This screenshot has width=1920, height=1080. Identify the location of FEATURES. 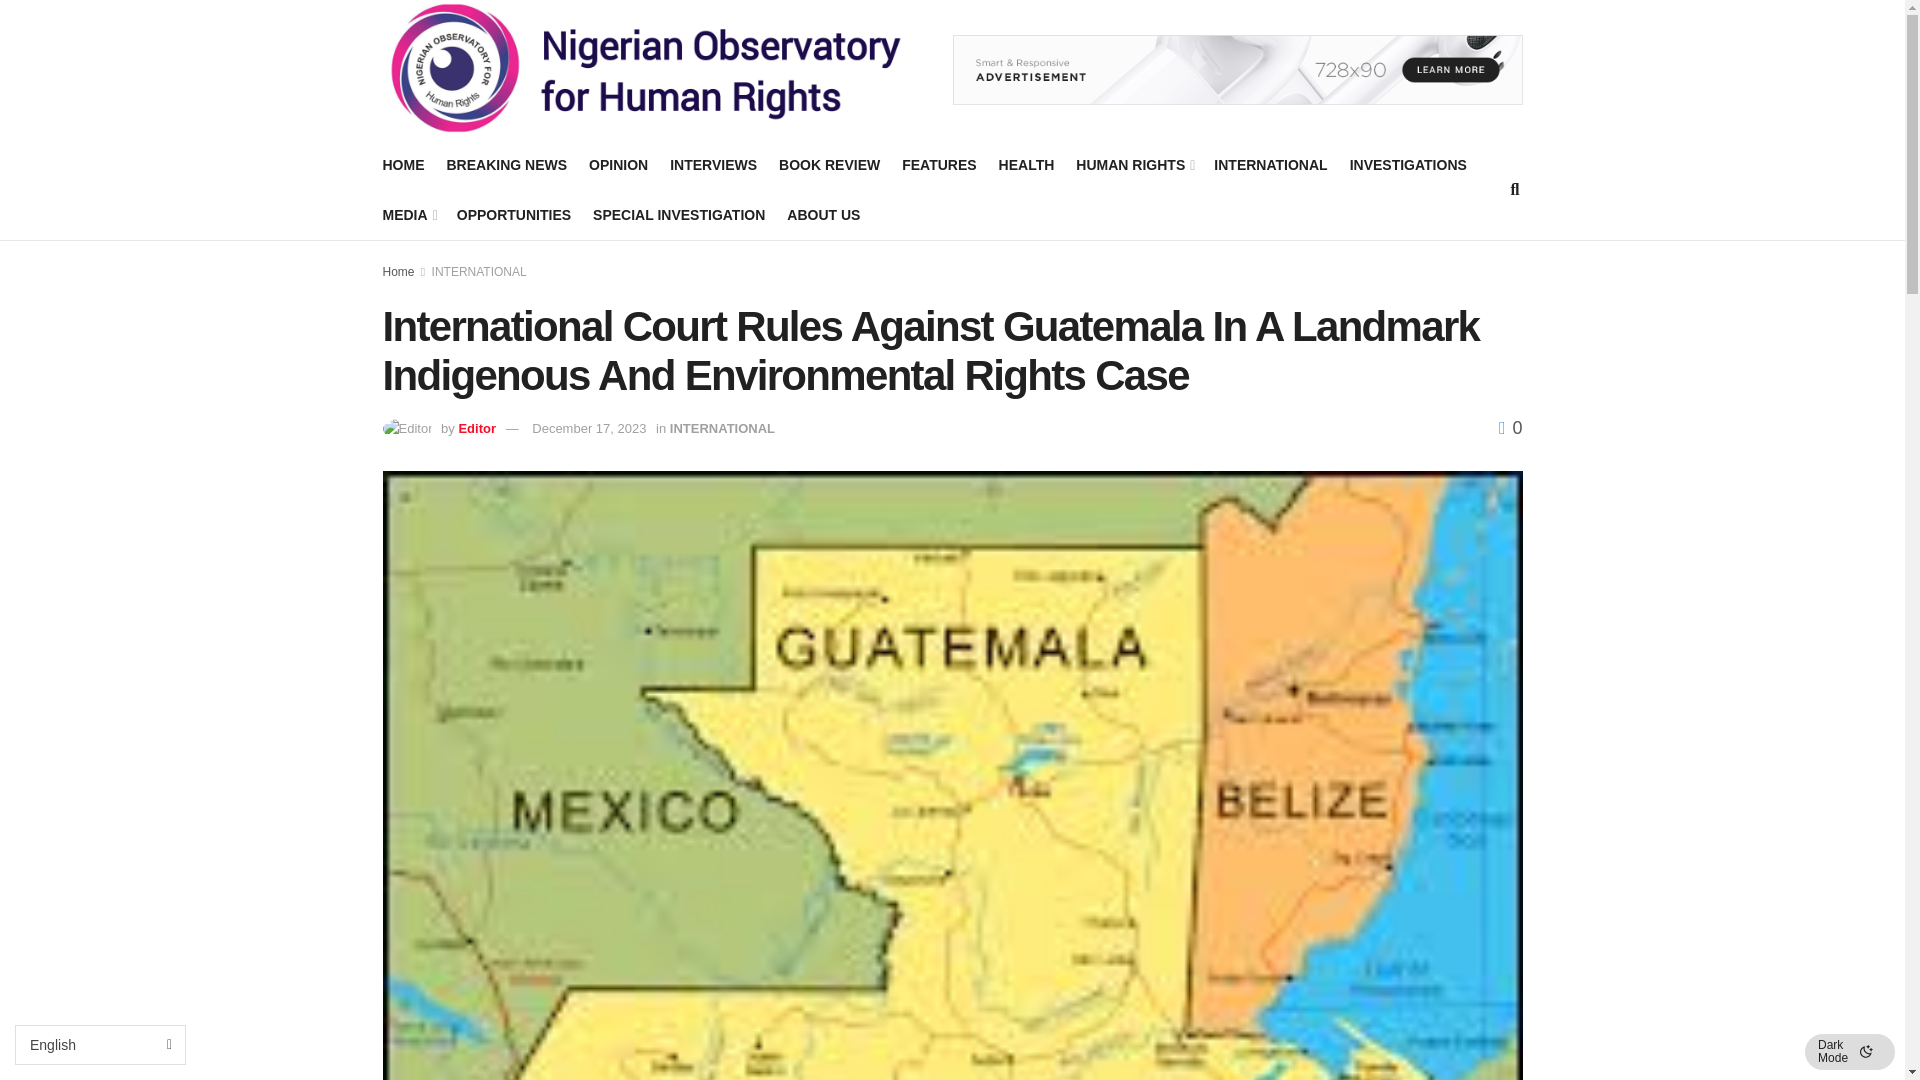
(938, 165).